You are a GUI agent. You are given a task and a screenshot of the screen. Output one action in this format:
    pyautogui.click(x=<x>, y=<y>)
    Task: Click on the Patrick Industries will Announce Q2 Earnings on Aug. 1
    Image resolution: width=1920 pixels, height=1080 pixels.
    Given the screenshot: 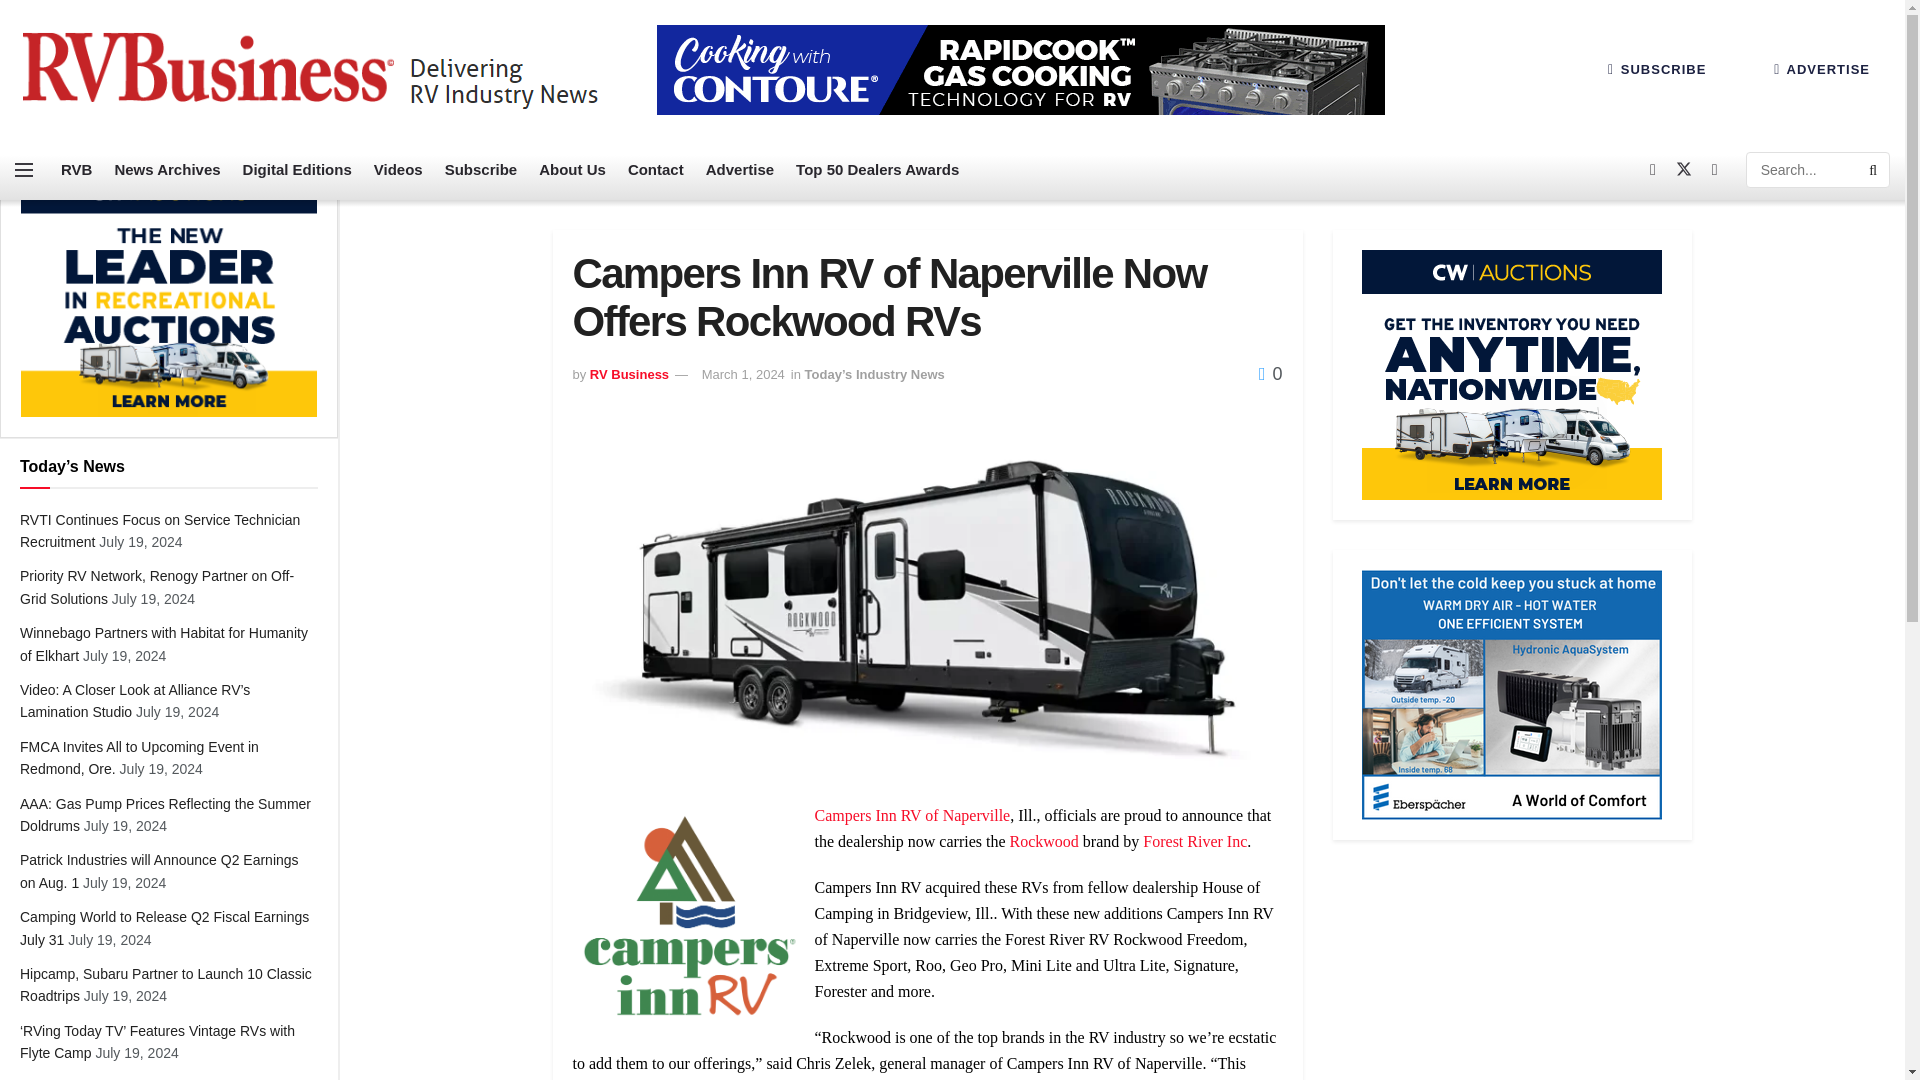 What is the action you would take?
    pyautogui.click(x=159, y=870)
    